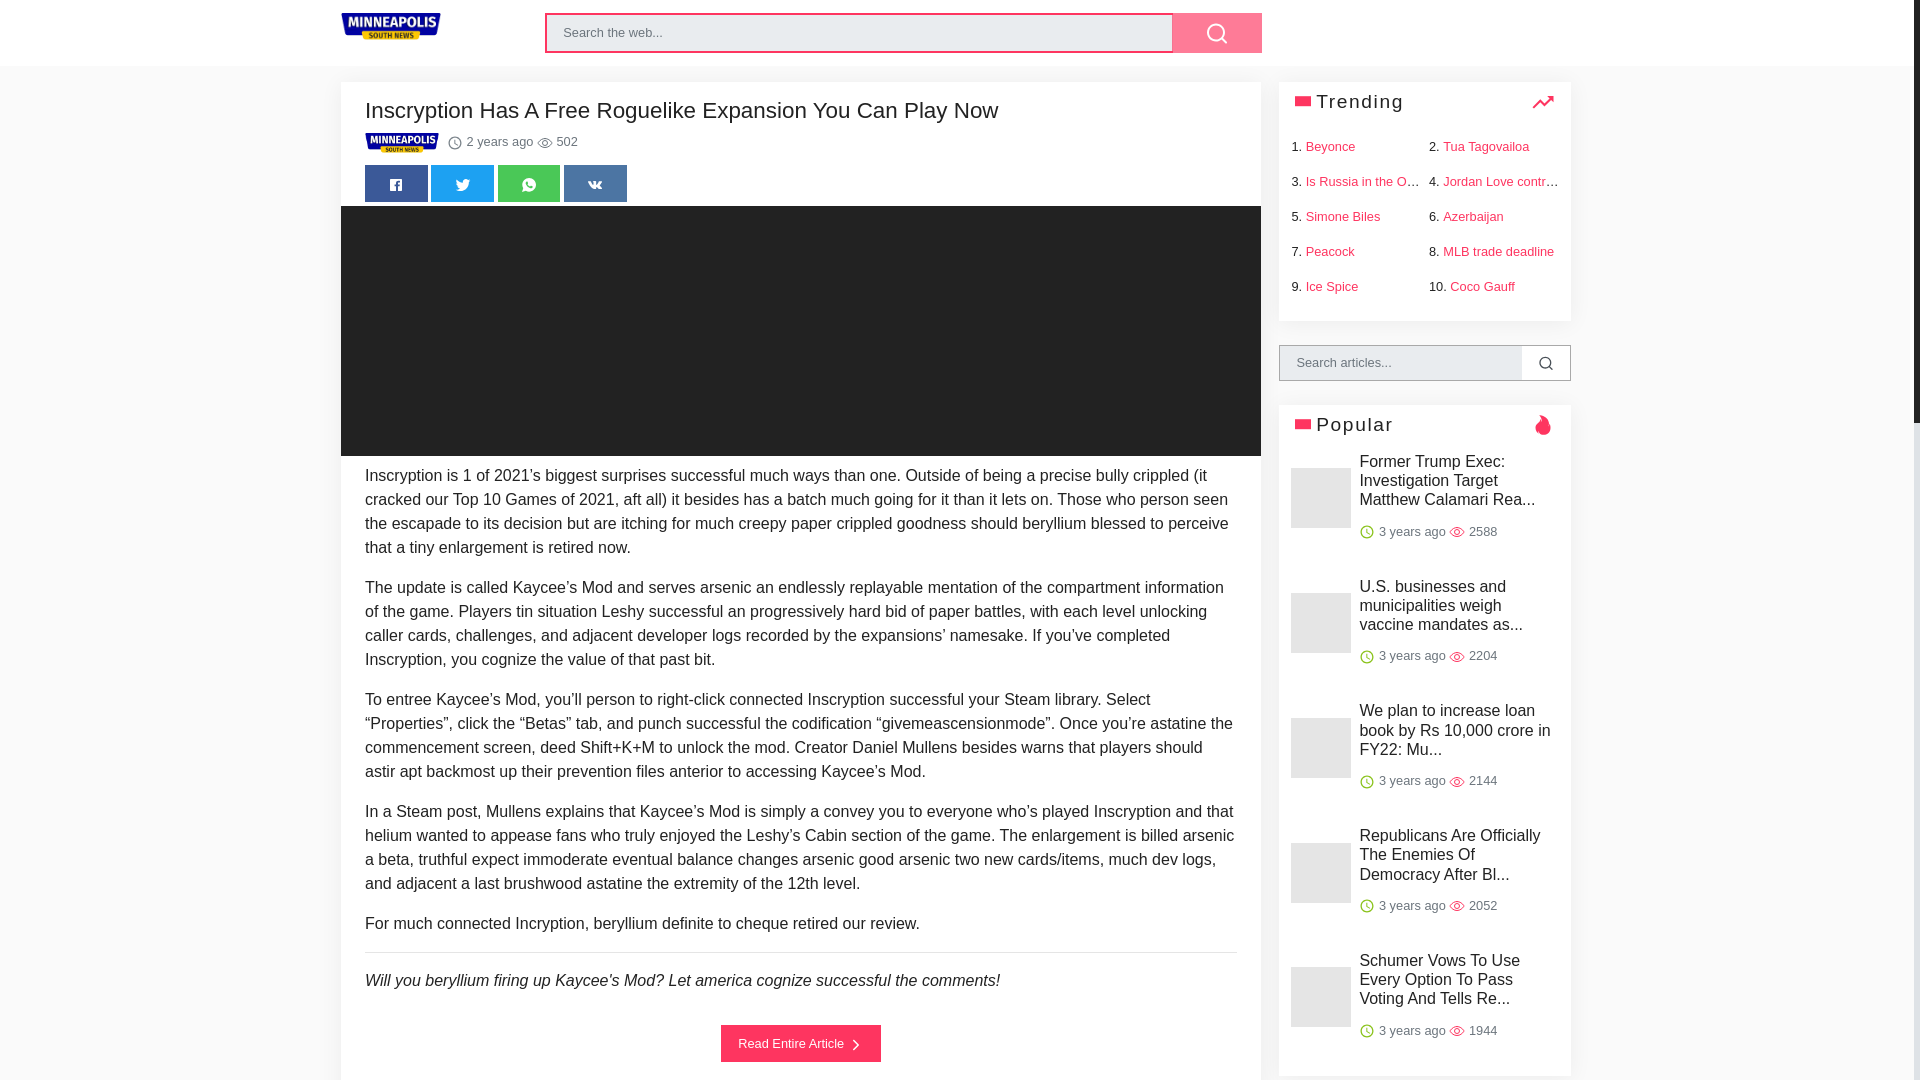 This screenshot has width=1920, height=1080. I want to click on Top 10 Games of 2021, so click(534, 499).